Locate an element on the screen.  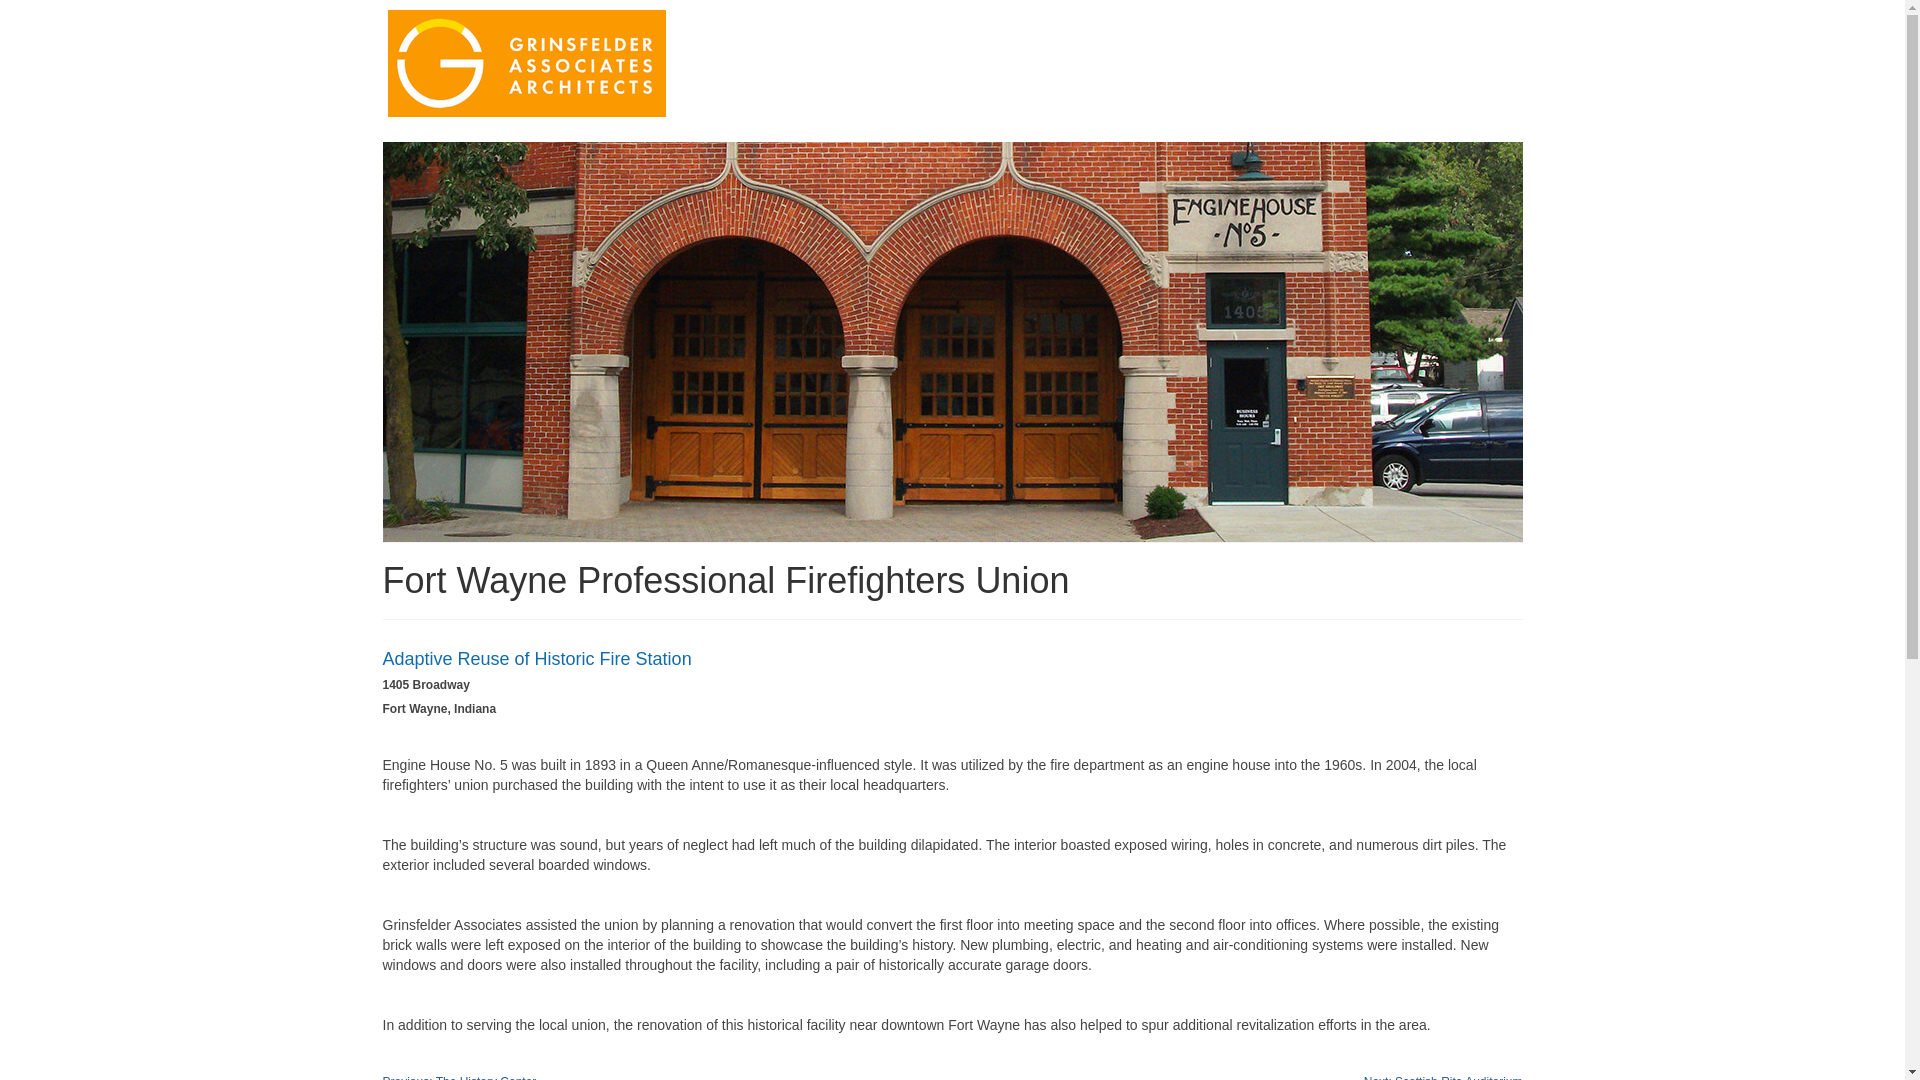
Contact Us is located at coordinates (827, 96).